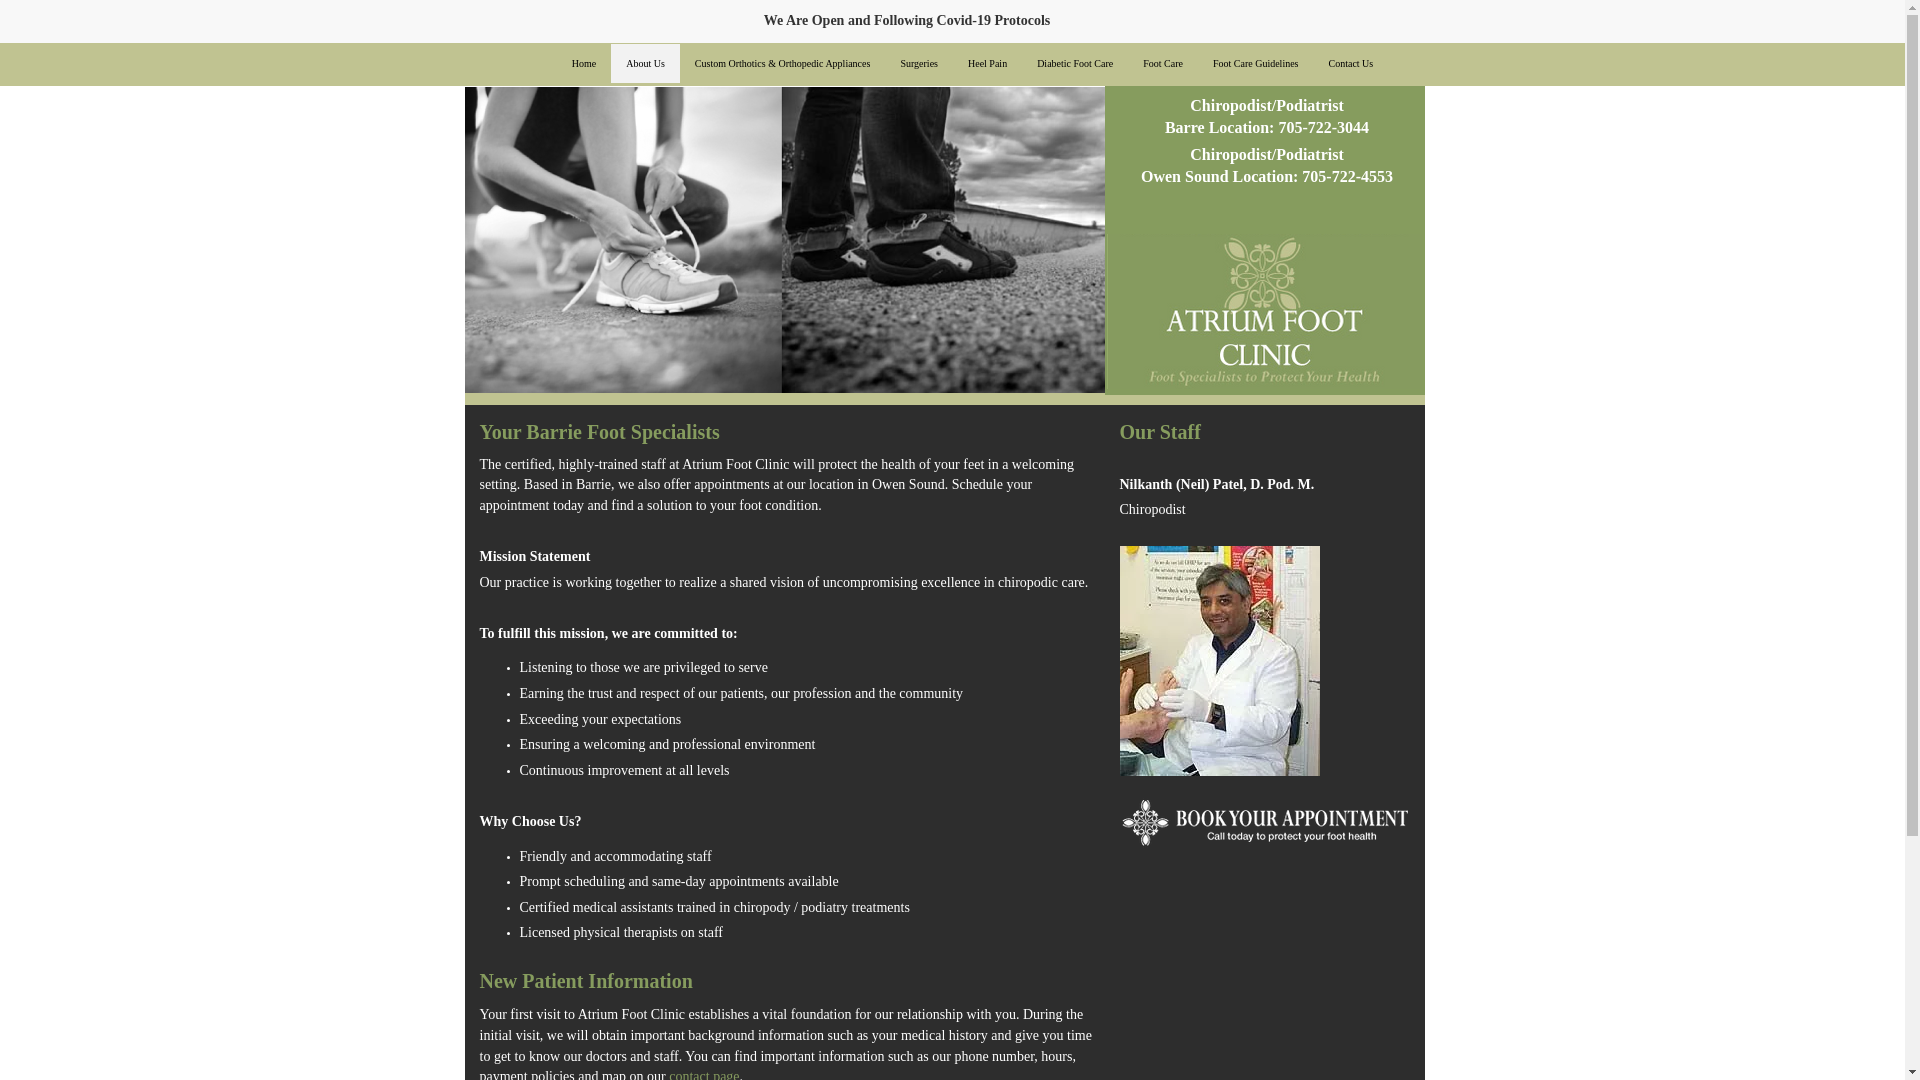  I want to click on Embedded Content, so click(1296, 21).